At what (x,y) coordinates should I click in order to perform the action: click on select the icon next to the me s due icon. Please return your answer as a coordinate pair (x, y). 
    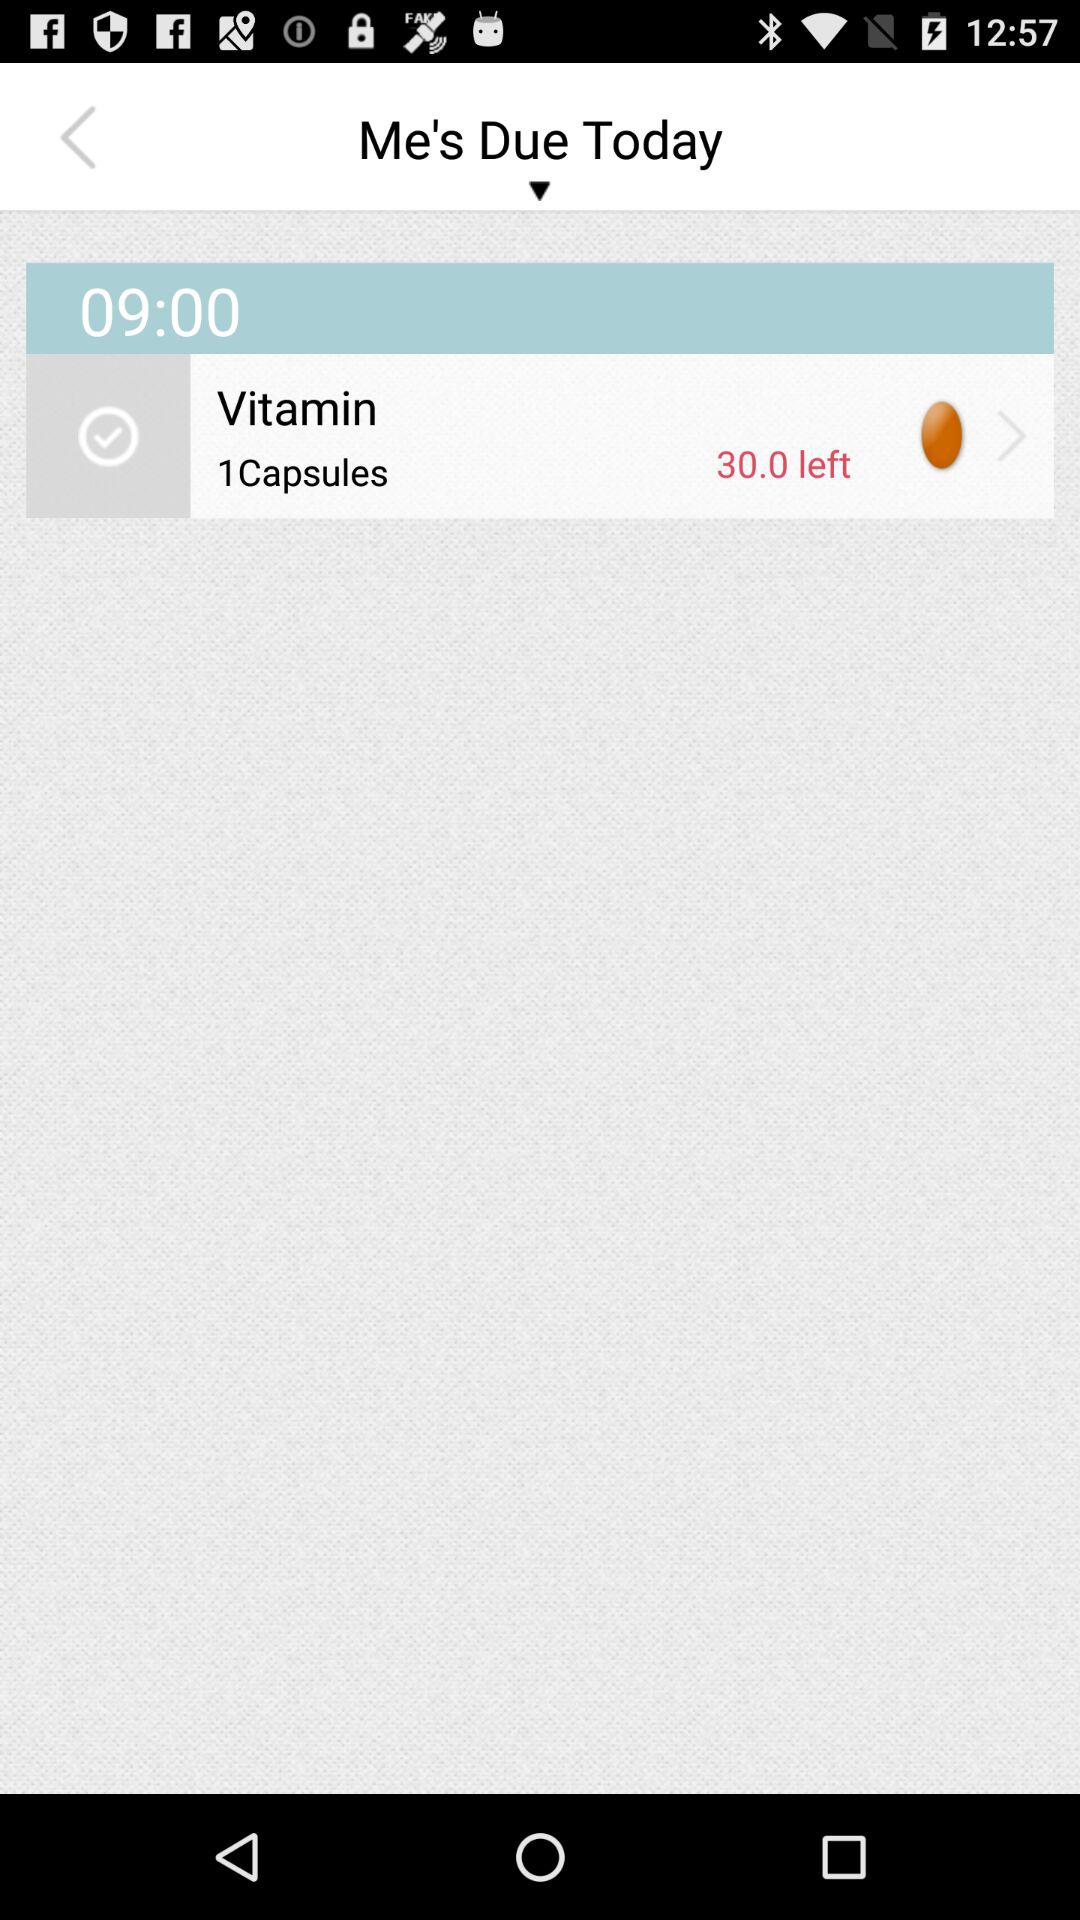
    Looking at the image, I should click on (83, 138).